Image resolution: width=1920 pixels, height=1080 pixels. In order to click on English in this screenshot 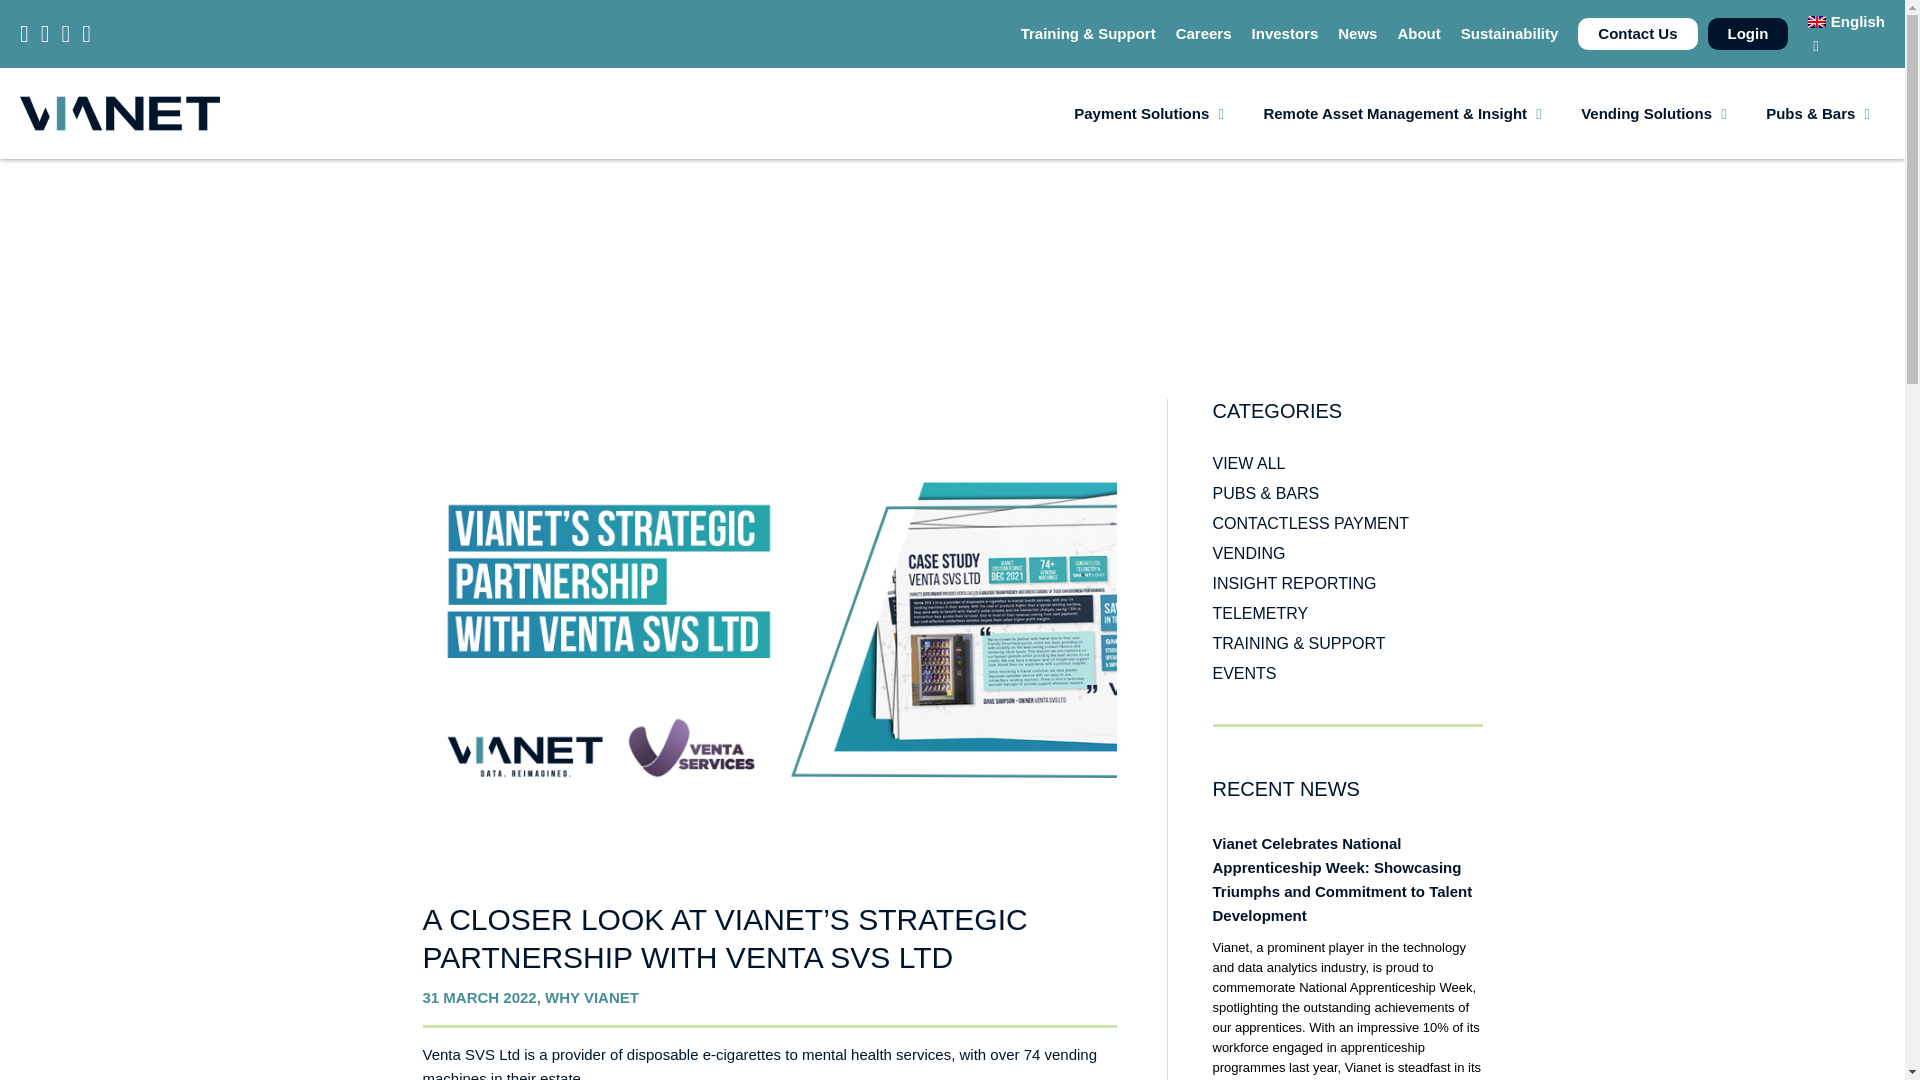, I will do `click(1846, 21)`.